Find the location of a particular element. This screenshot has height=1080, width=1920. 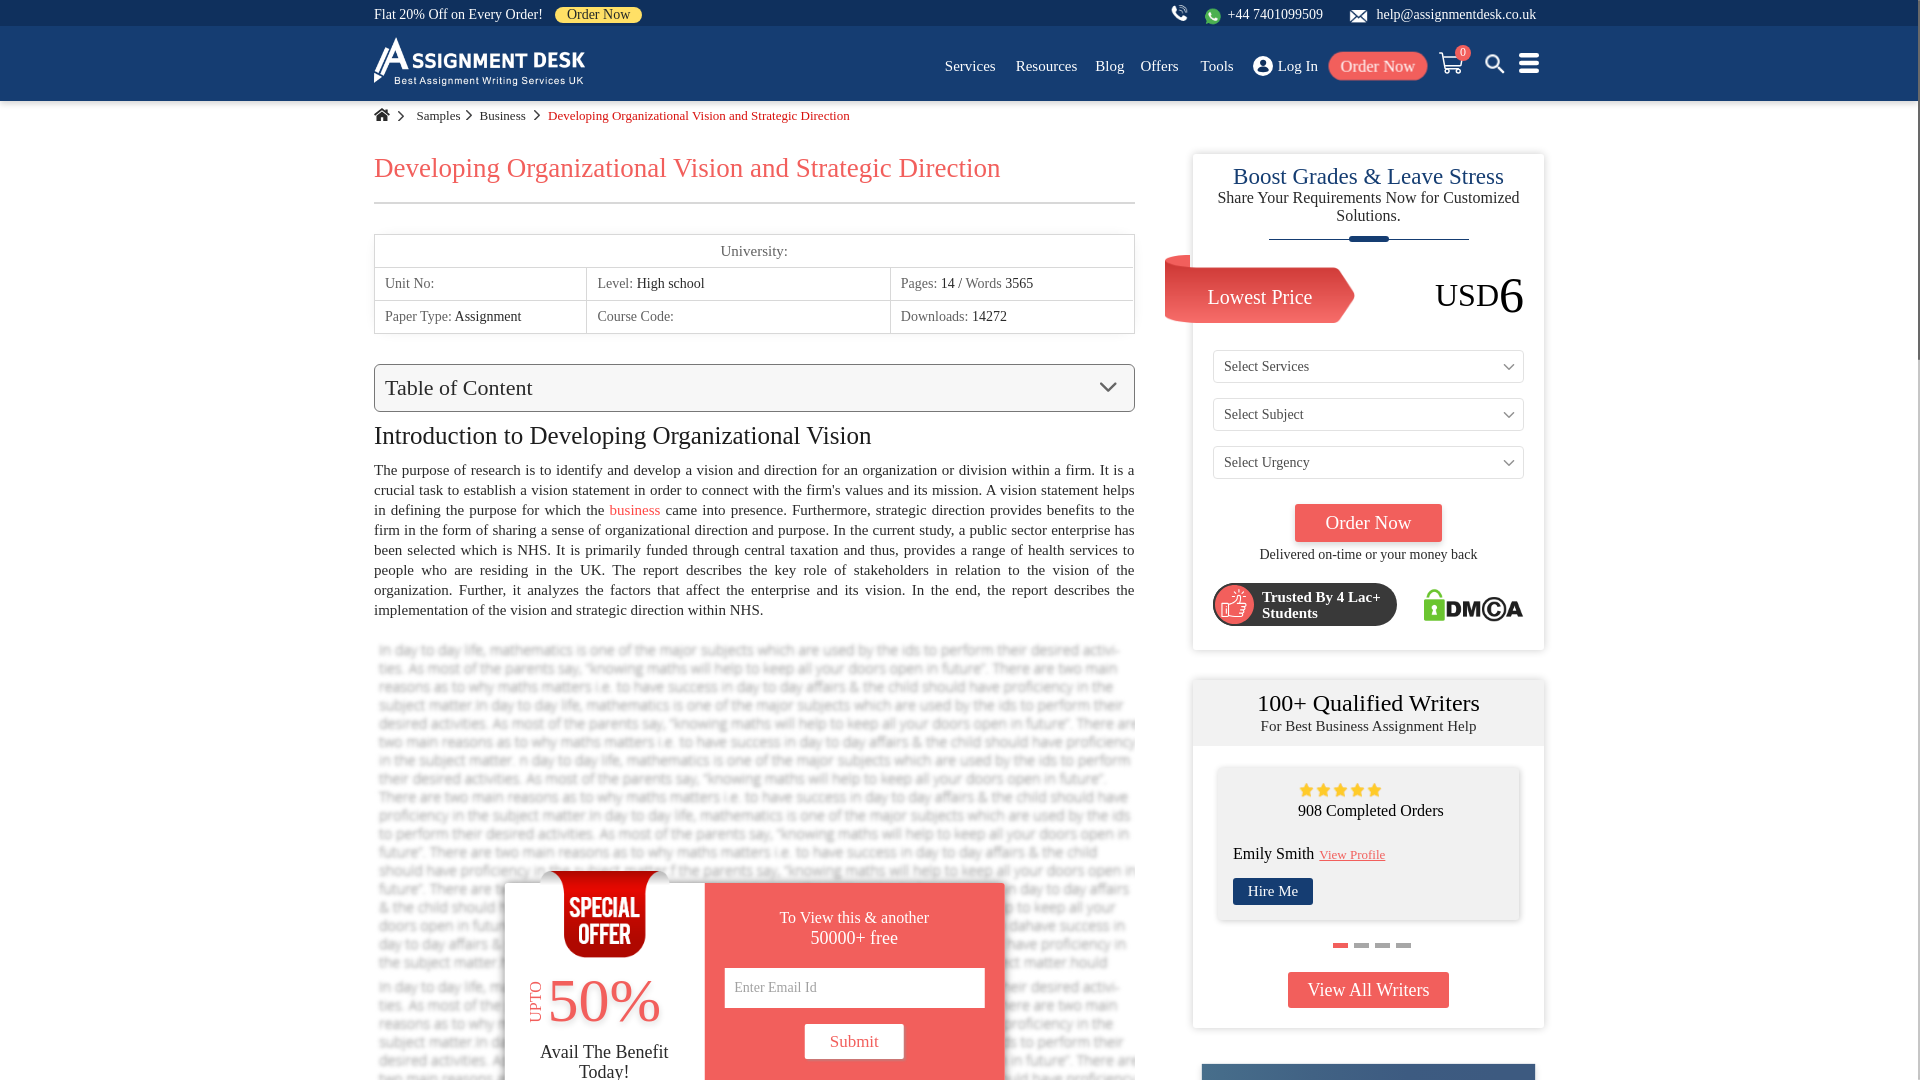

Assignment help is located at coordinates (480, 62).